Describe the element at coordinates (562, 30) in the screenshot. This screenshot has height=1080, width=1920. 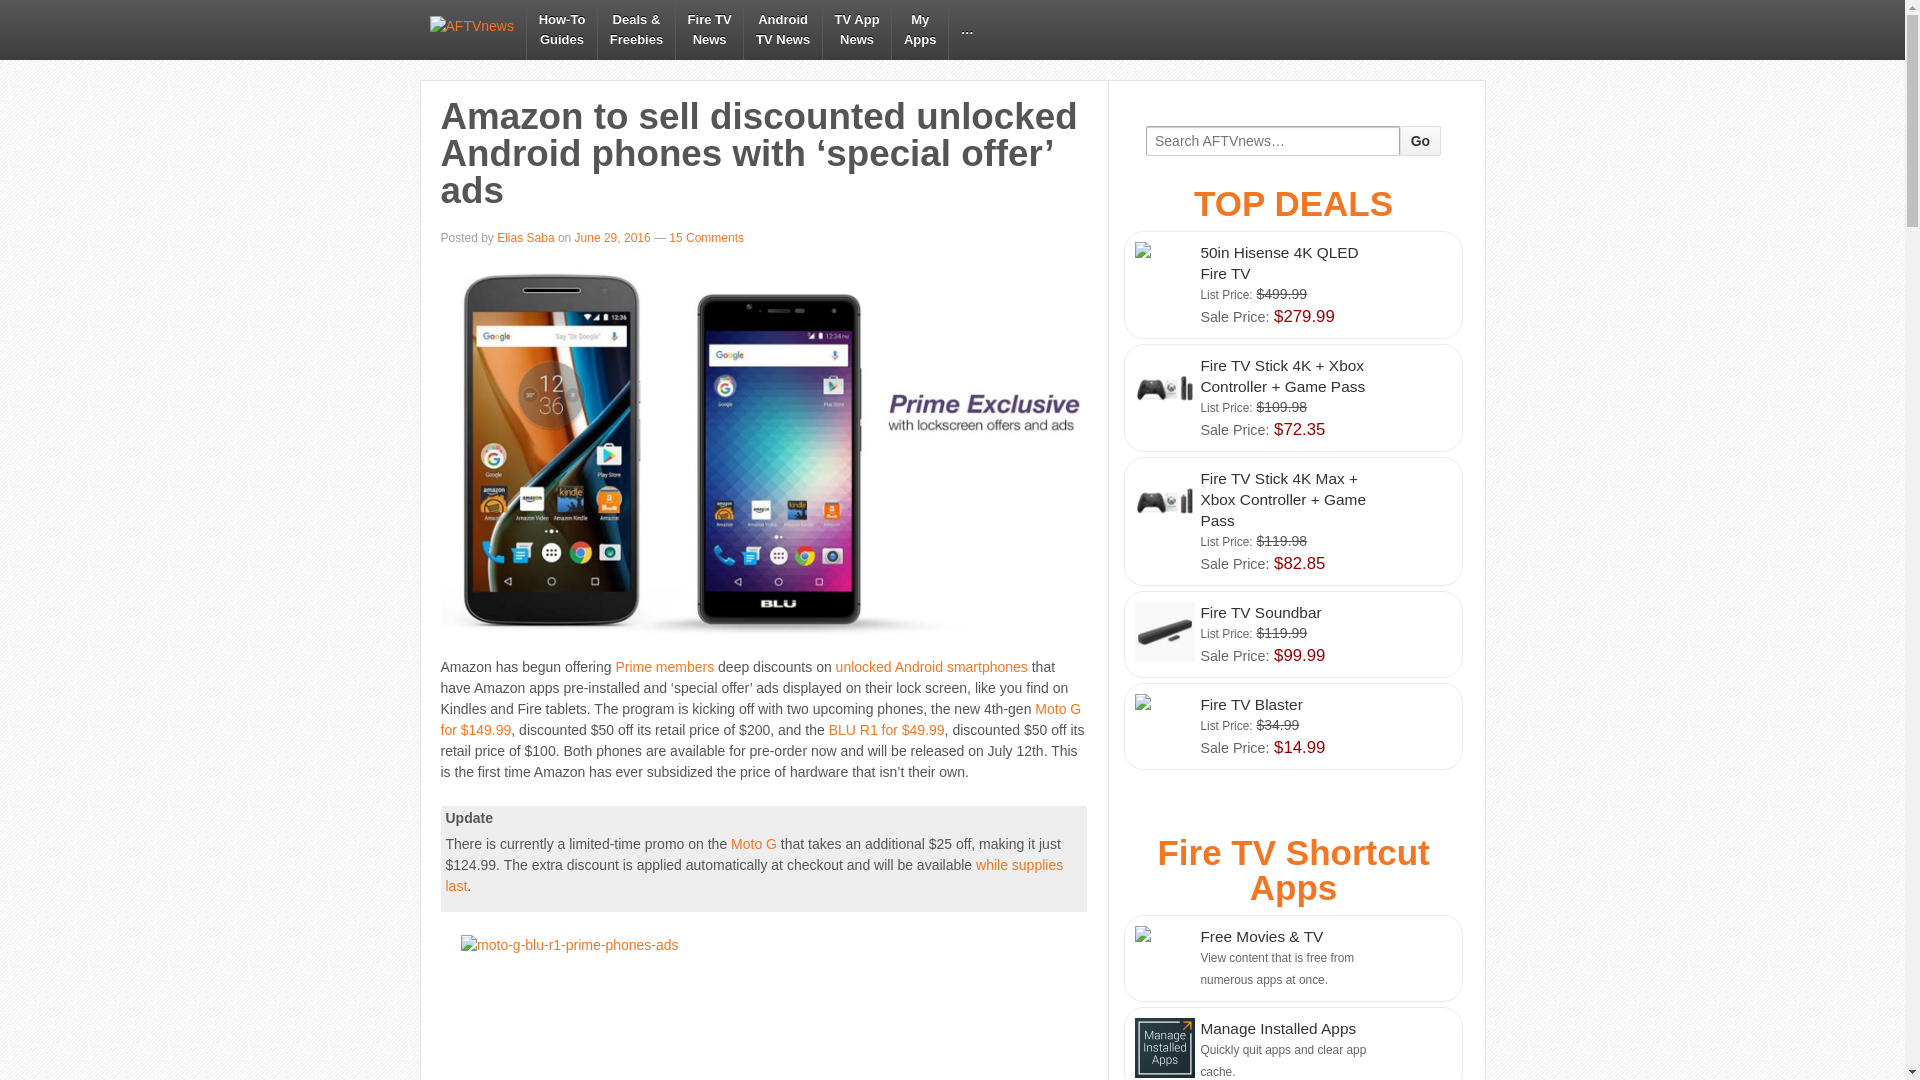
I see `Moto G` at that location.